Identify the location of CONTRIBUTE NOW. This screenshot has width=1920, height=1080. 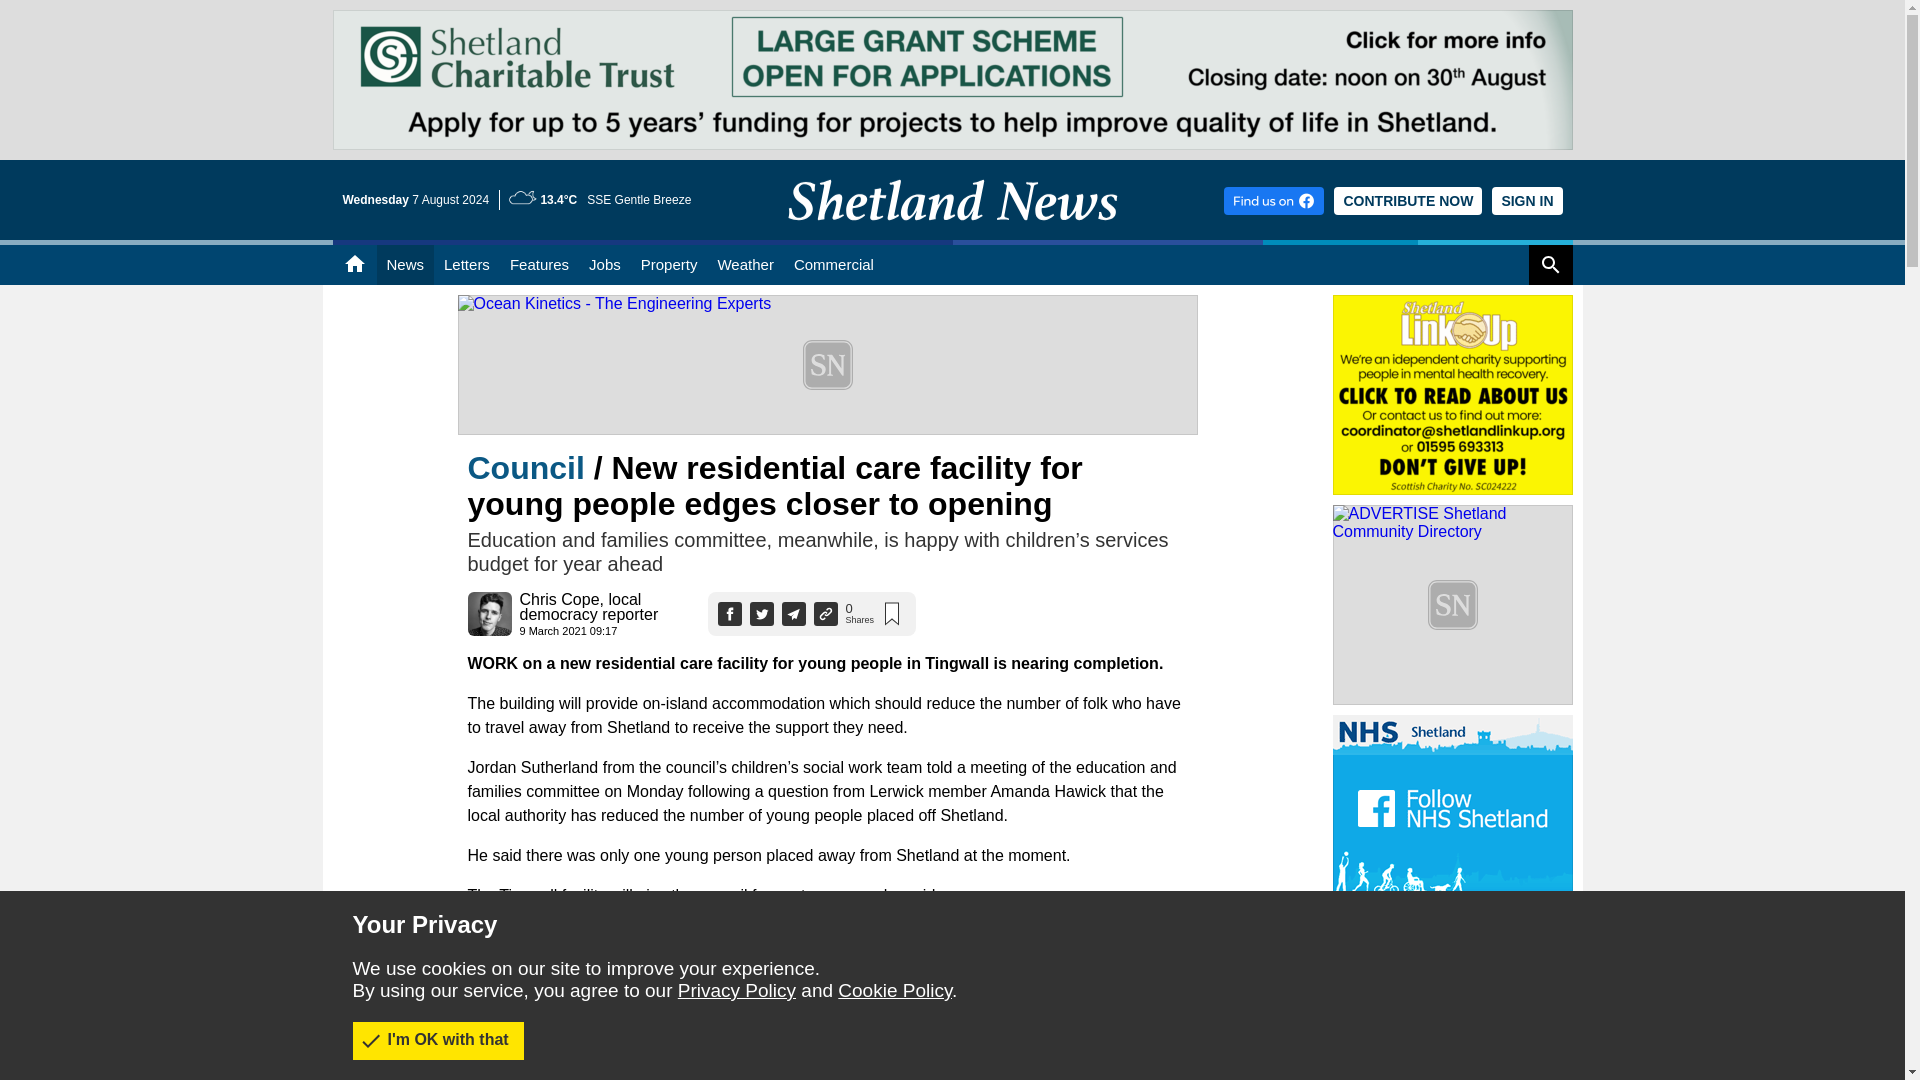
(1408, 200).